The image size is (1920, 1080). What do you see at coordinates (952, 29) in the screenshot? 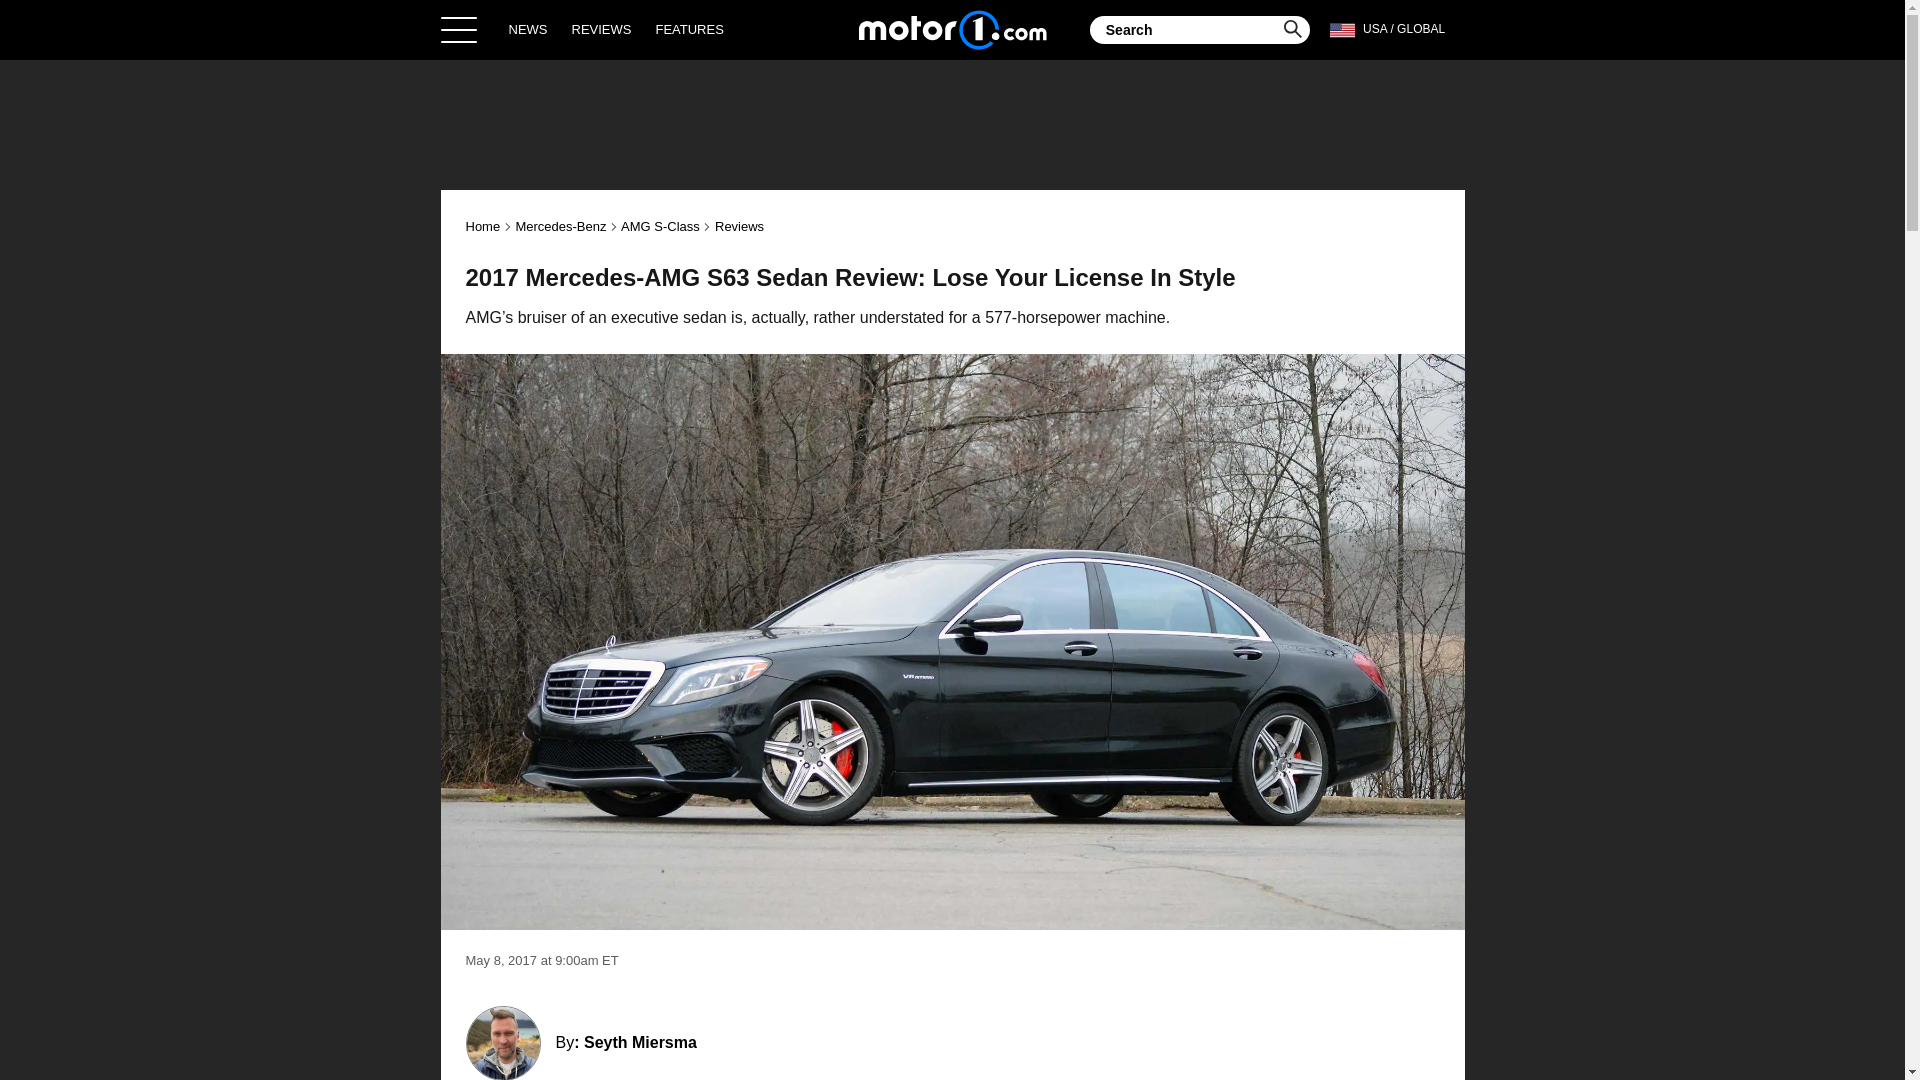
I see `Home` at bounding box center [952, 29].